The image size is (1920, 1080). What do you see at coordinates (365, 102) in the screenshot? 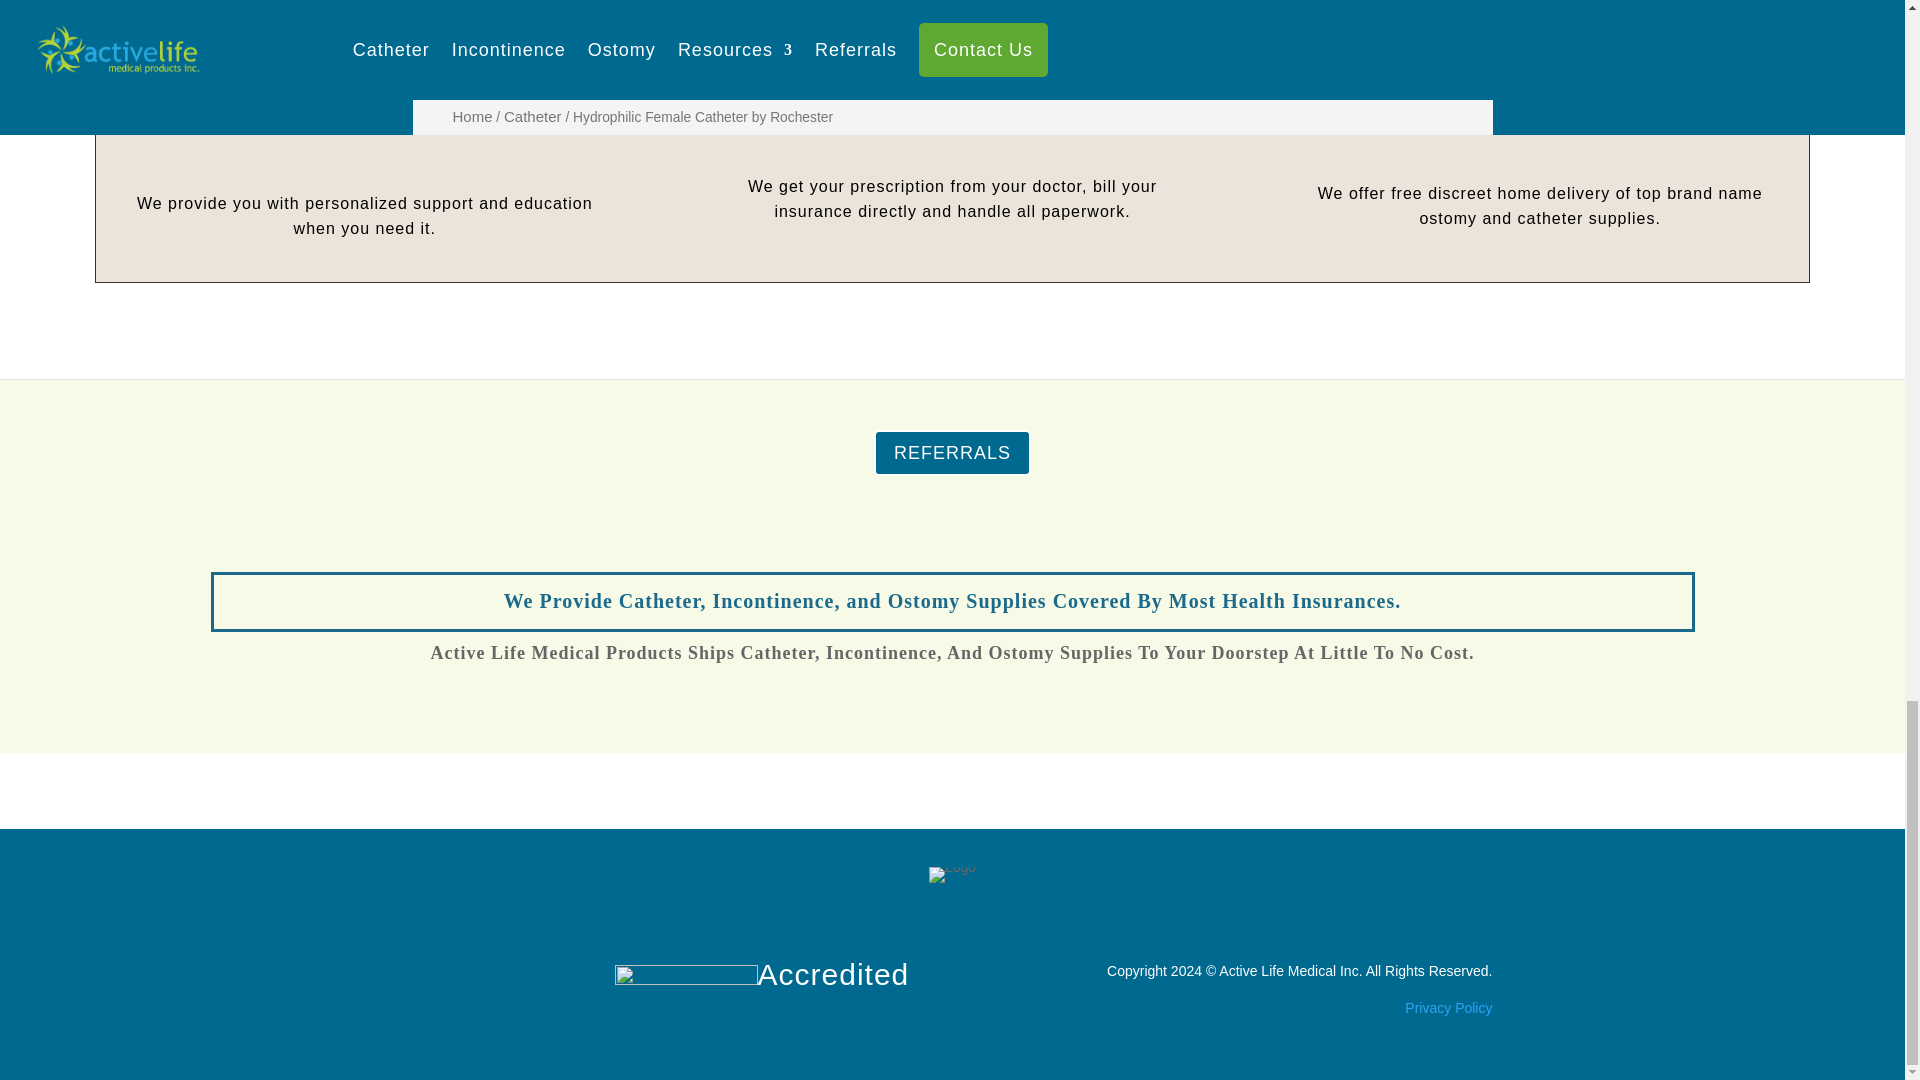
I see `icon-headset transparent` at bounding box center [365, 102].